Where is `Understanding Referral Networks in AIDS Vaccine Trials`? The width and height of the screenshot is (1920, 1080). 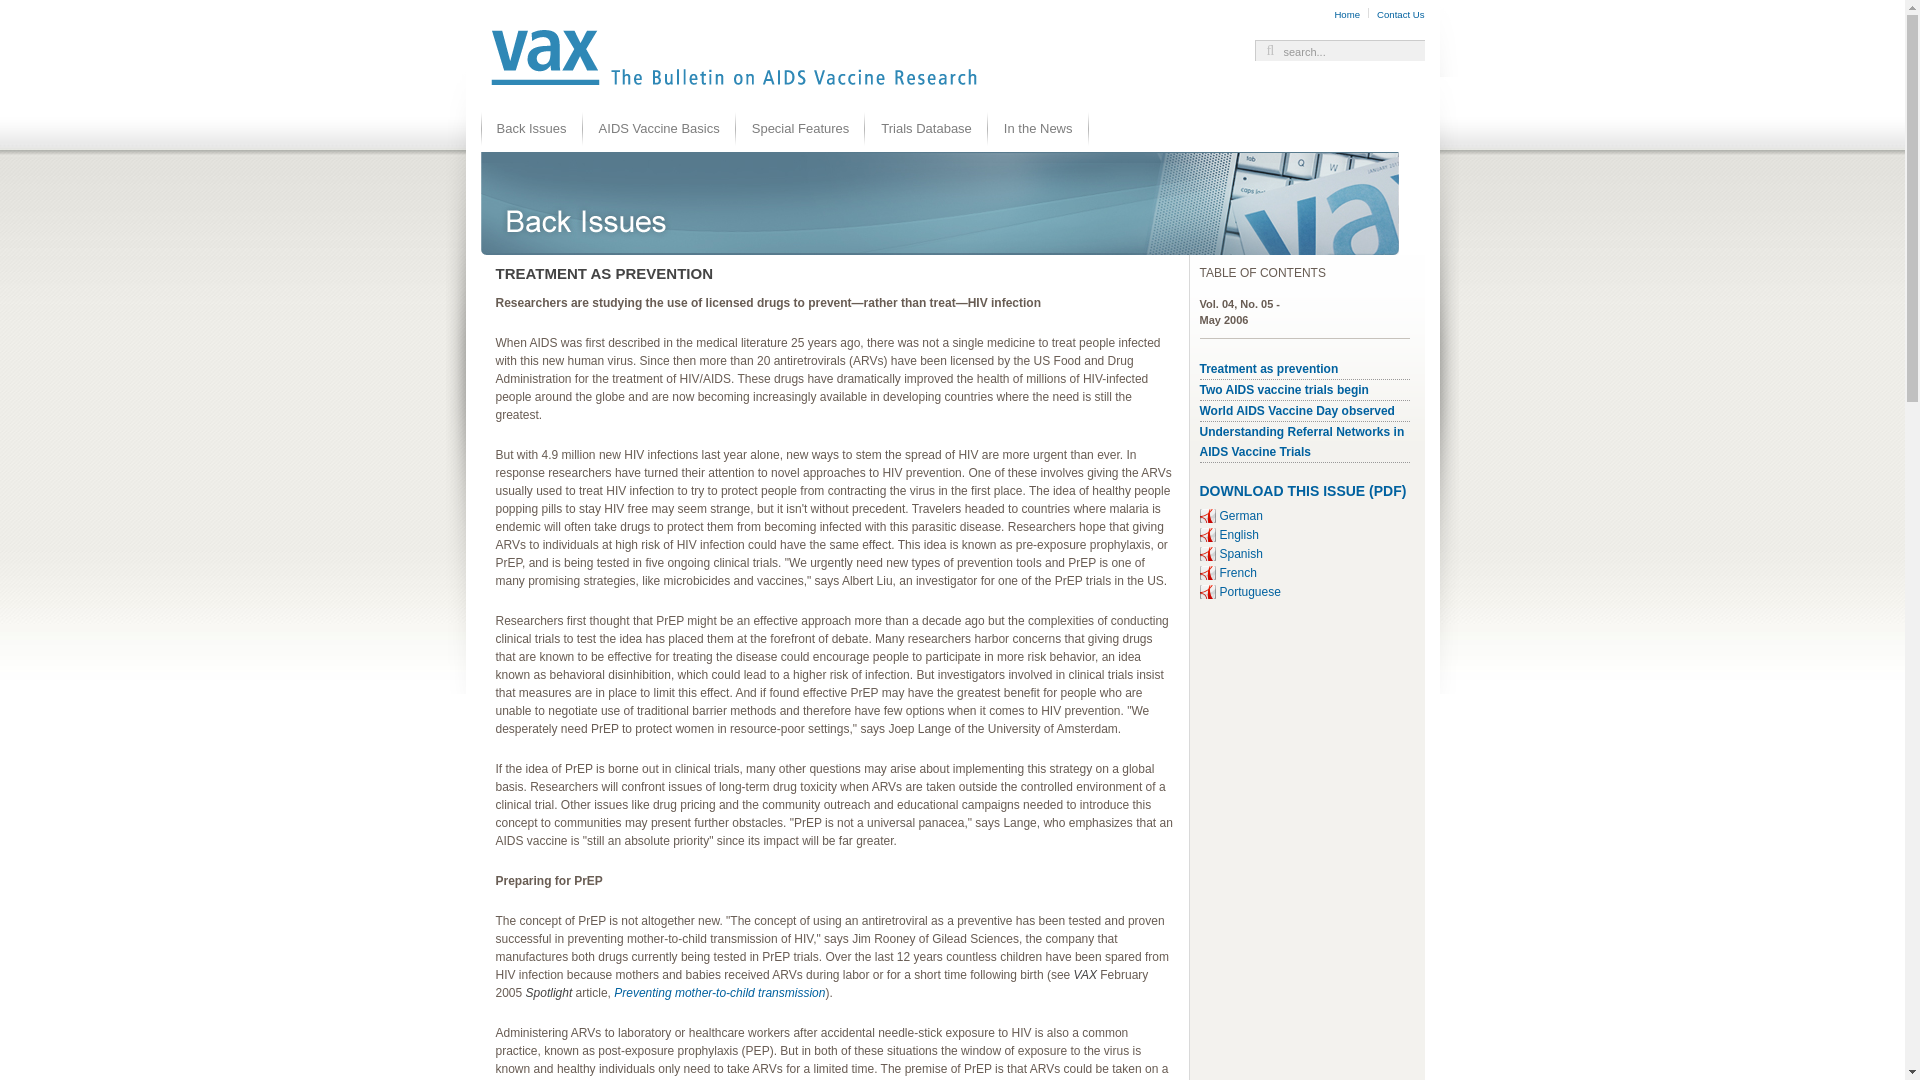 Understanding Referral Networks in AIDS Vaccine Trials is located at coordinates (1302, 442).